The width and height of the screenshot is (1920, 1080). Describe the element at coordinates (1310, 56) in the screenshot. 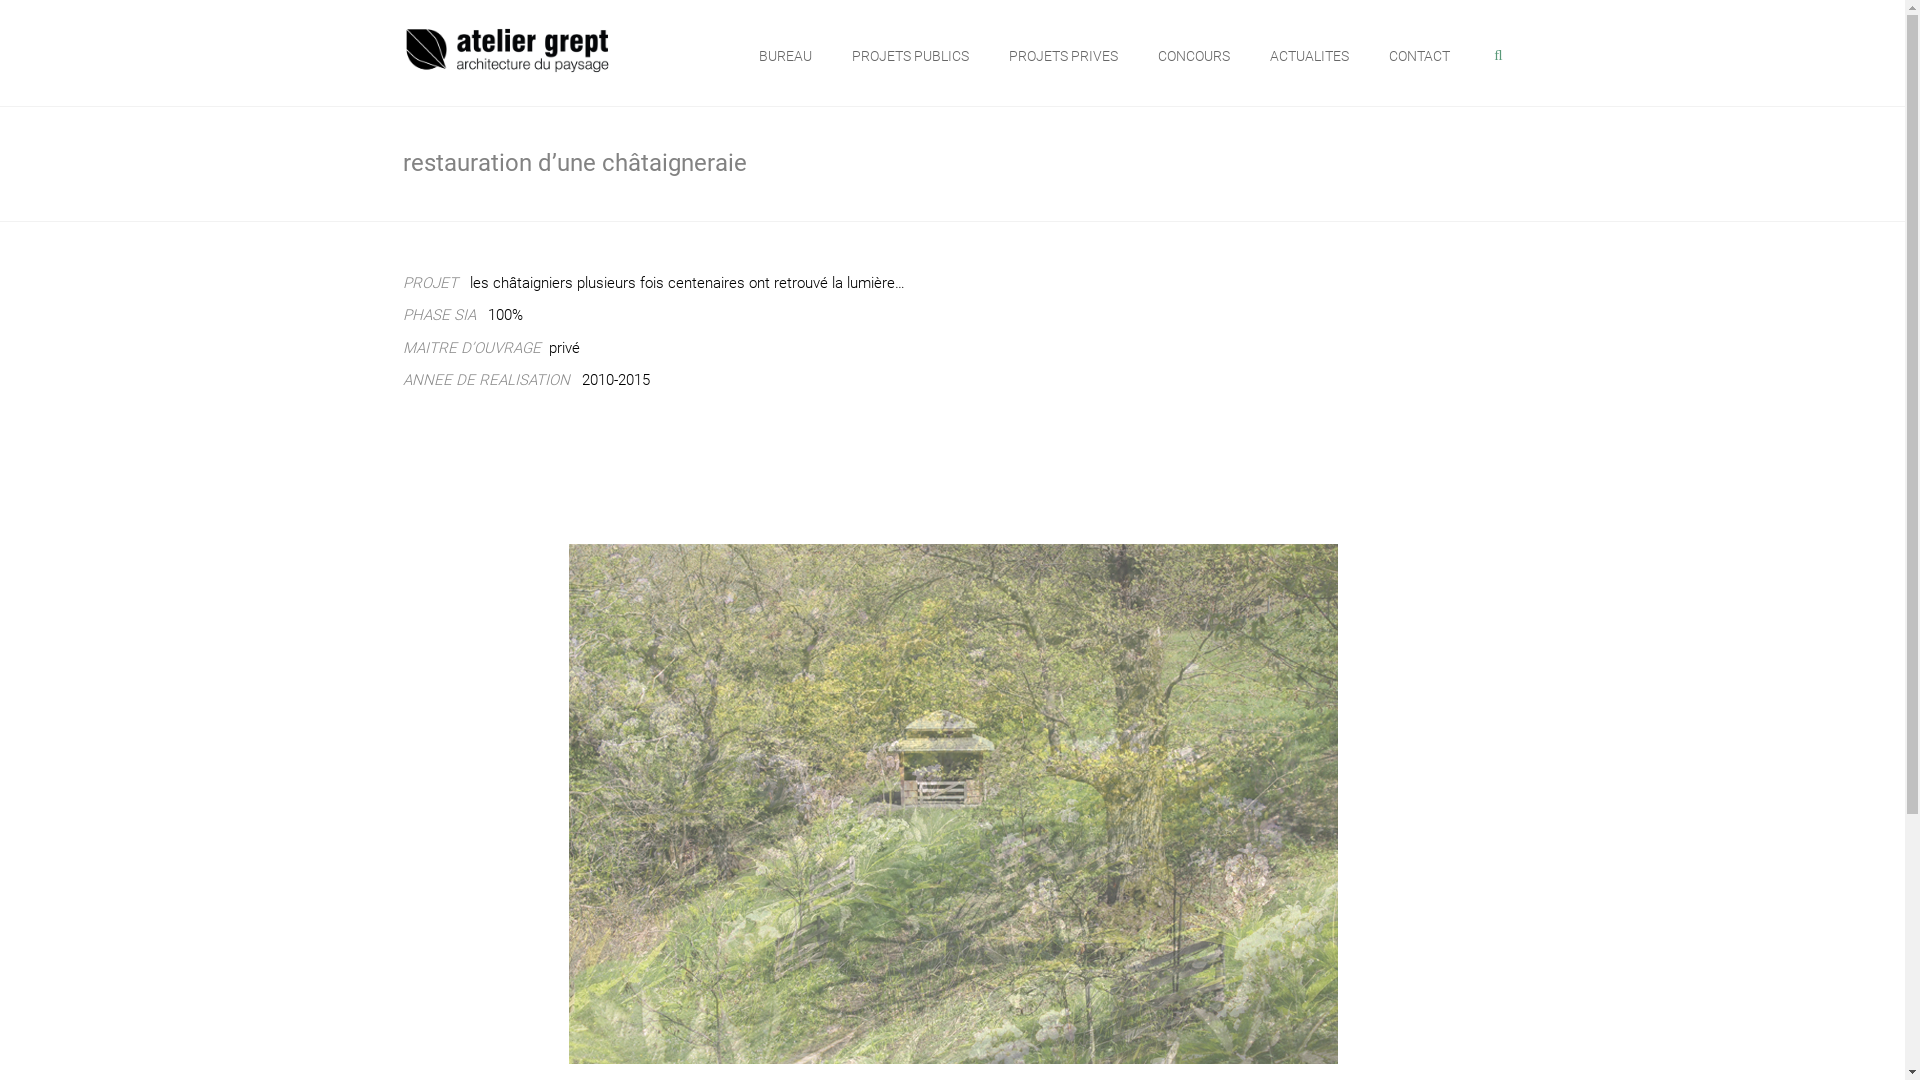

I see `ACTUALITES` at that location.